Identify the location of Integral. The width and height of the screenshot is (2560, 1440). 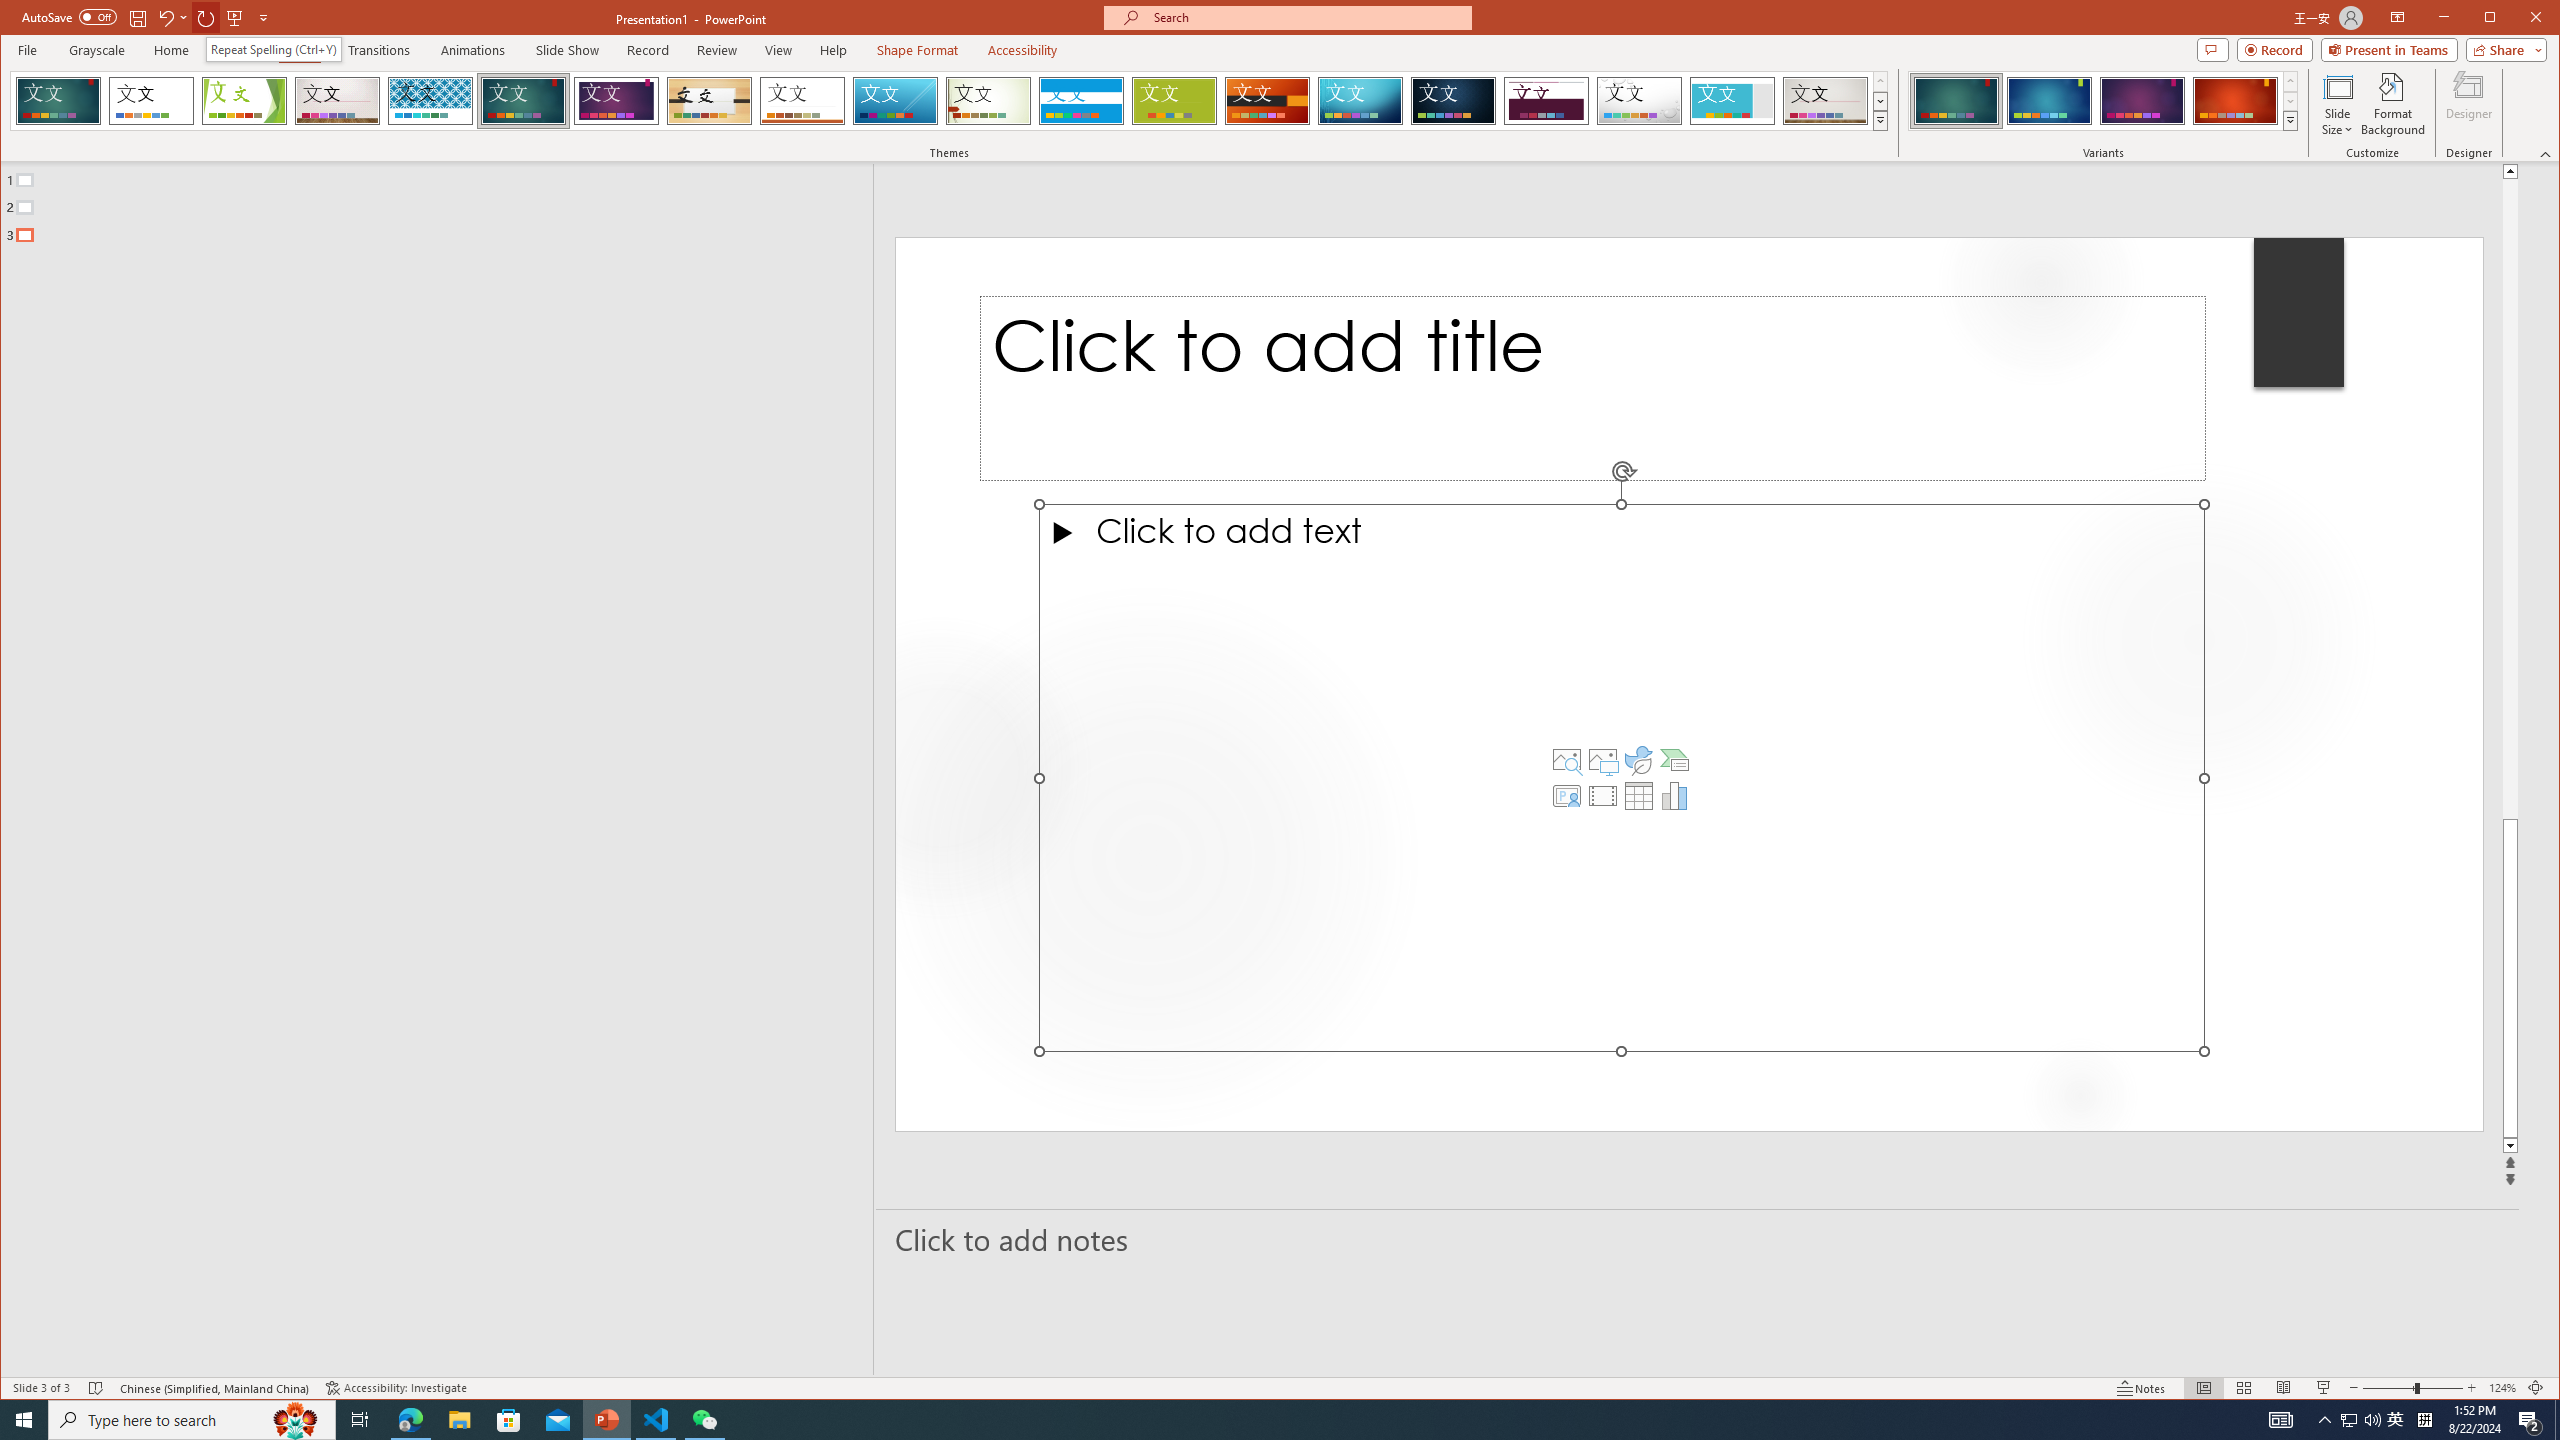
(430, 101).